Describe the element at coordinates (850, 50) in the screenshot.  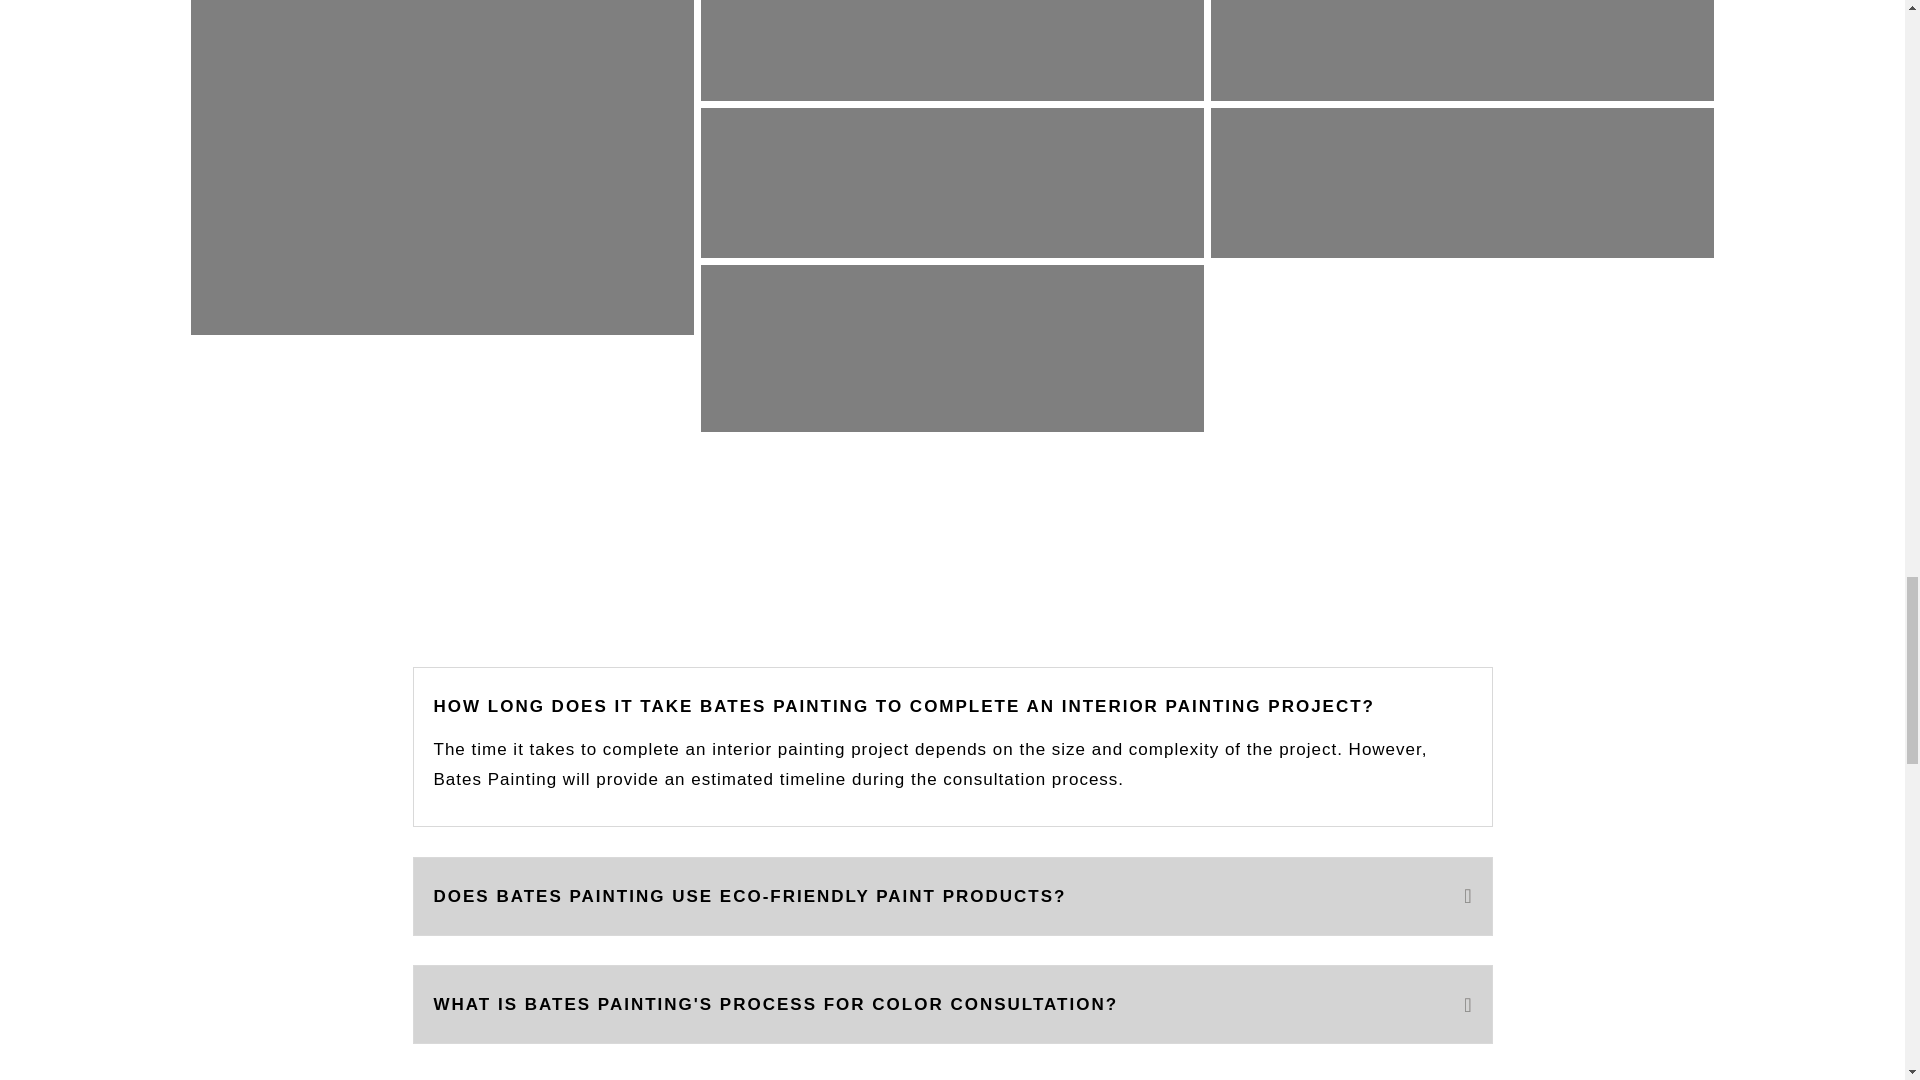
I see `Interior Painting Services in Kansas City, MO 5` at that location.